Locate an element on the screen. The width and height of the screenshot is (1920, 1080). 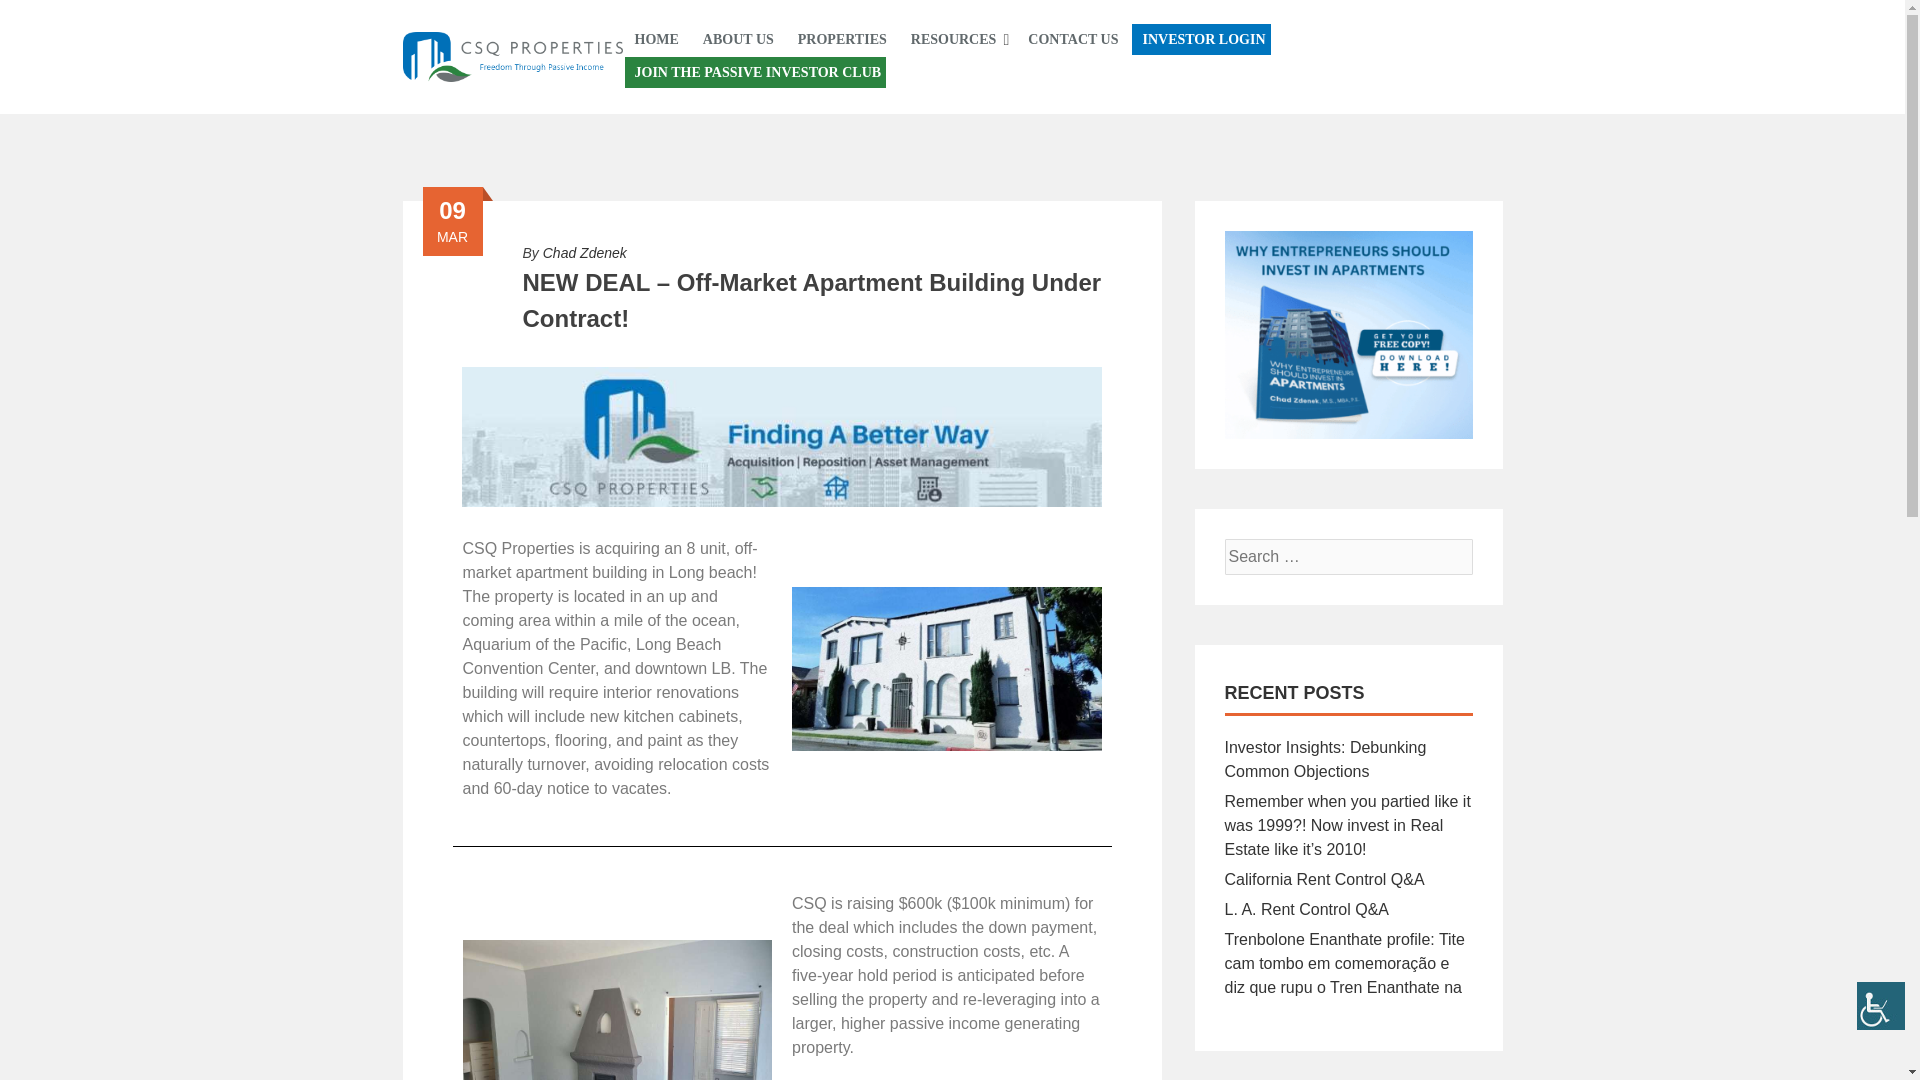
CONTACT US is located at coordinates (1072, 40).